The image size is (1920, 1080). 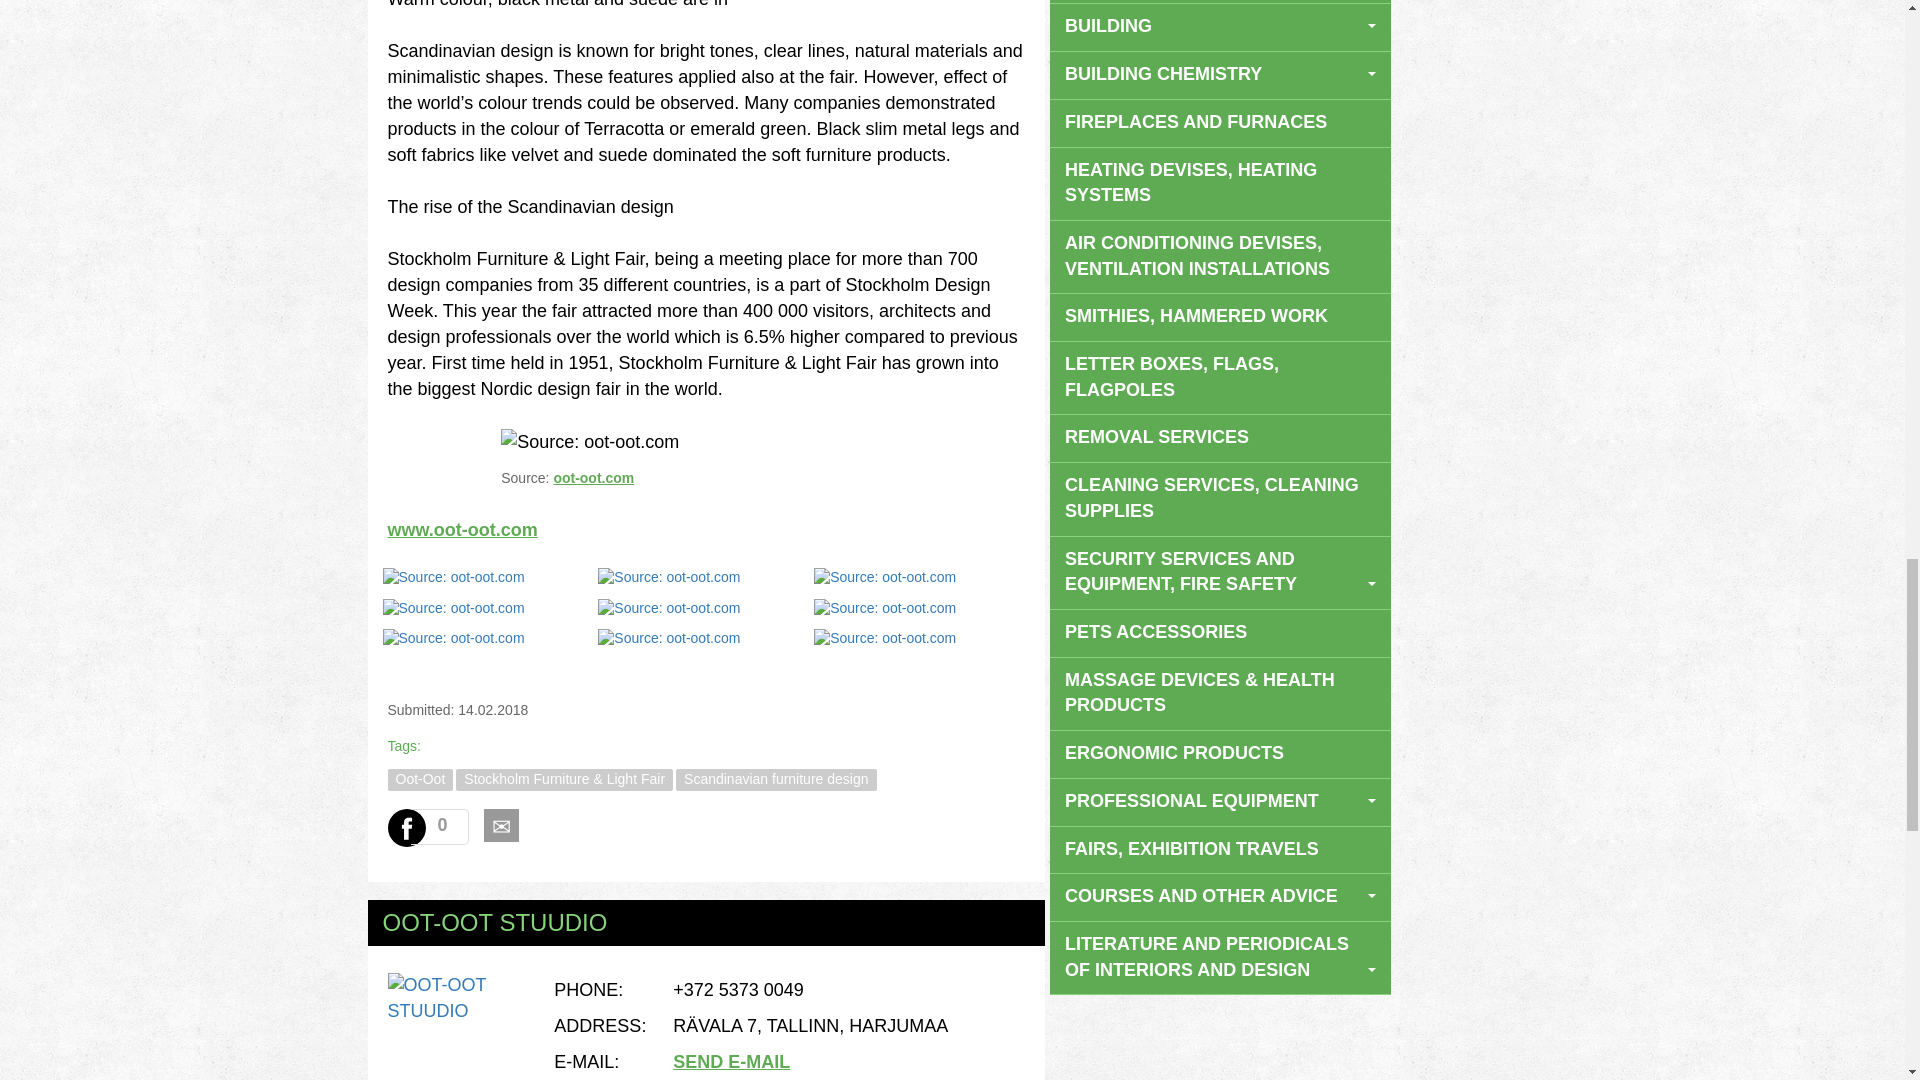 I want to click on   Source:  oot-oot.com  , so click(x=885, y=578).